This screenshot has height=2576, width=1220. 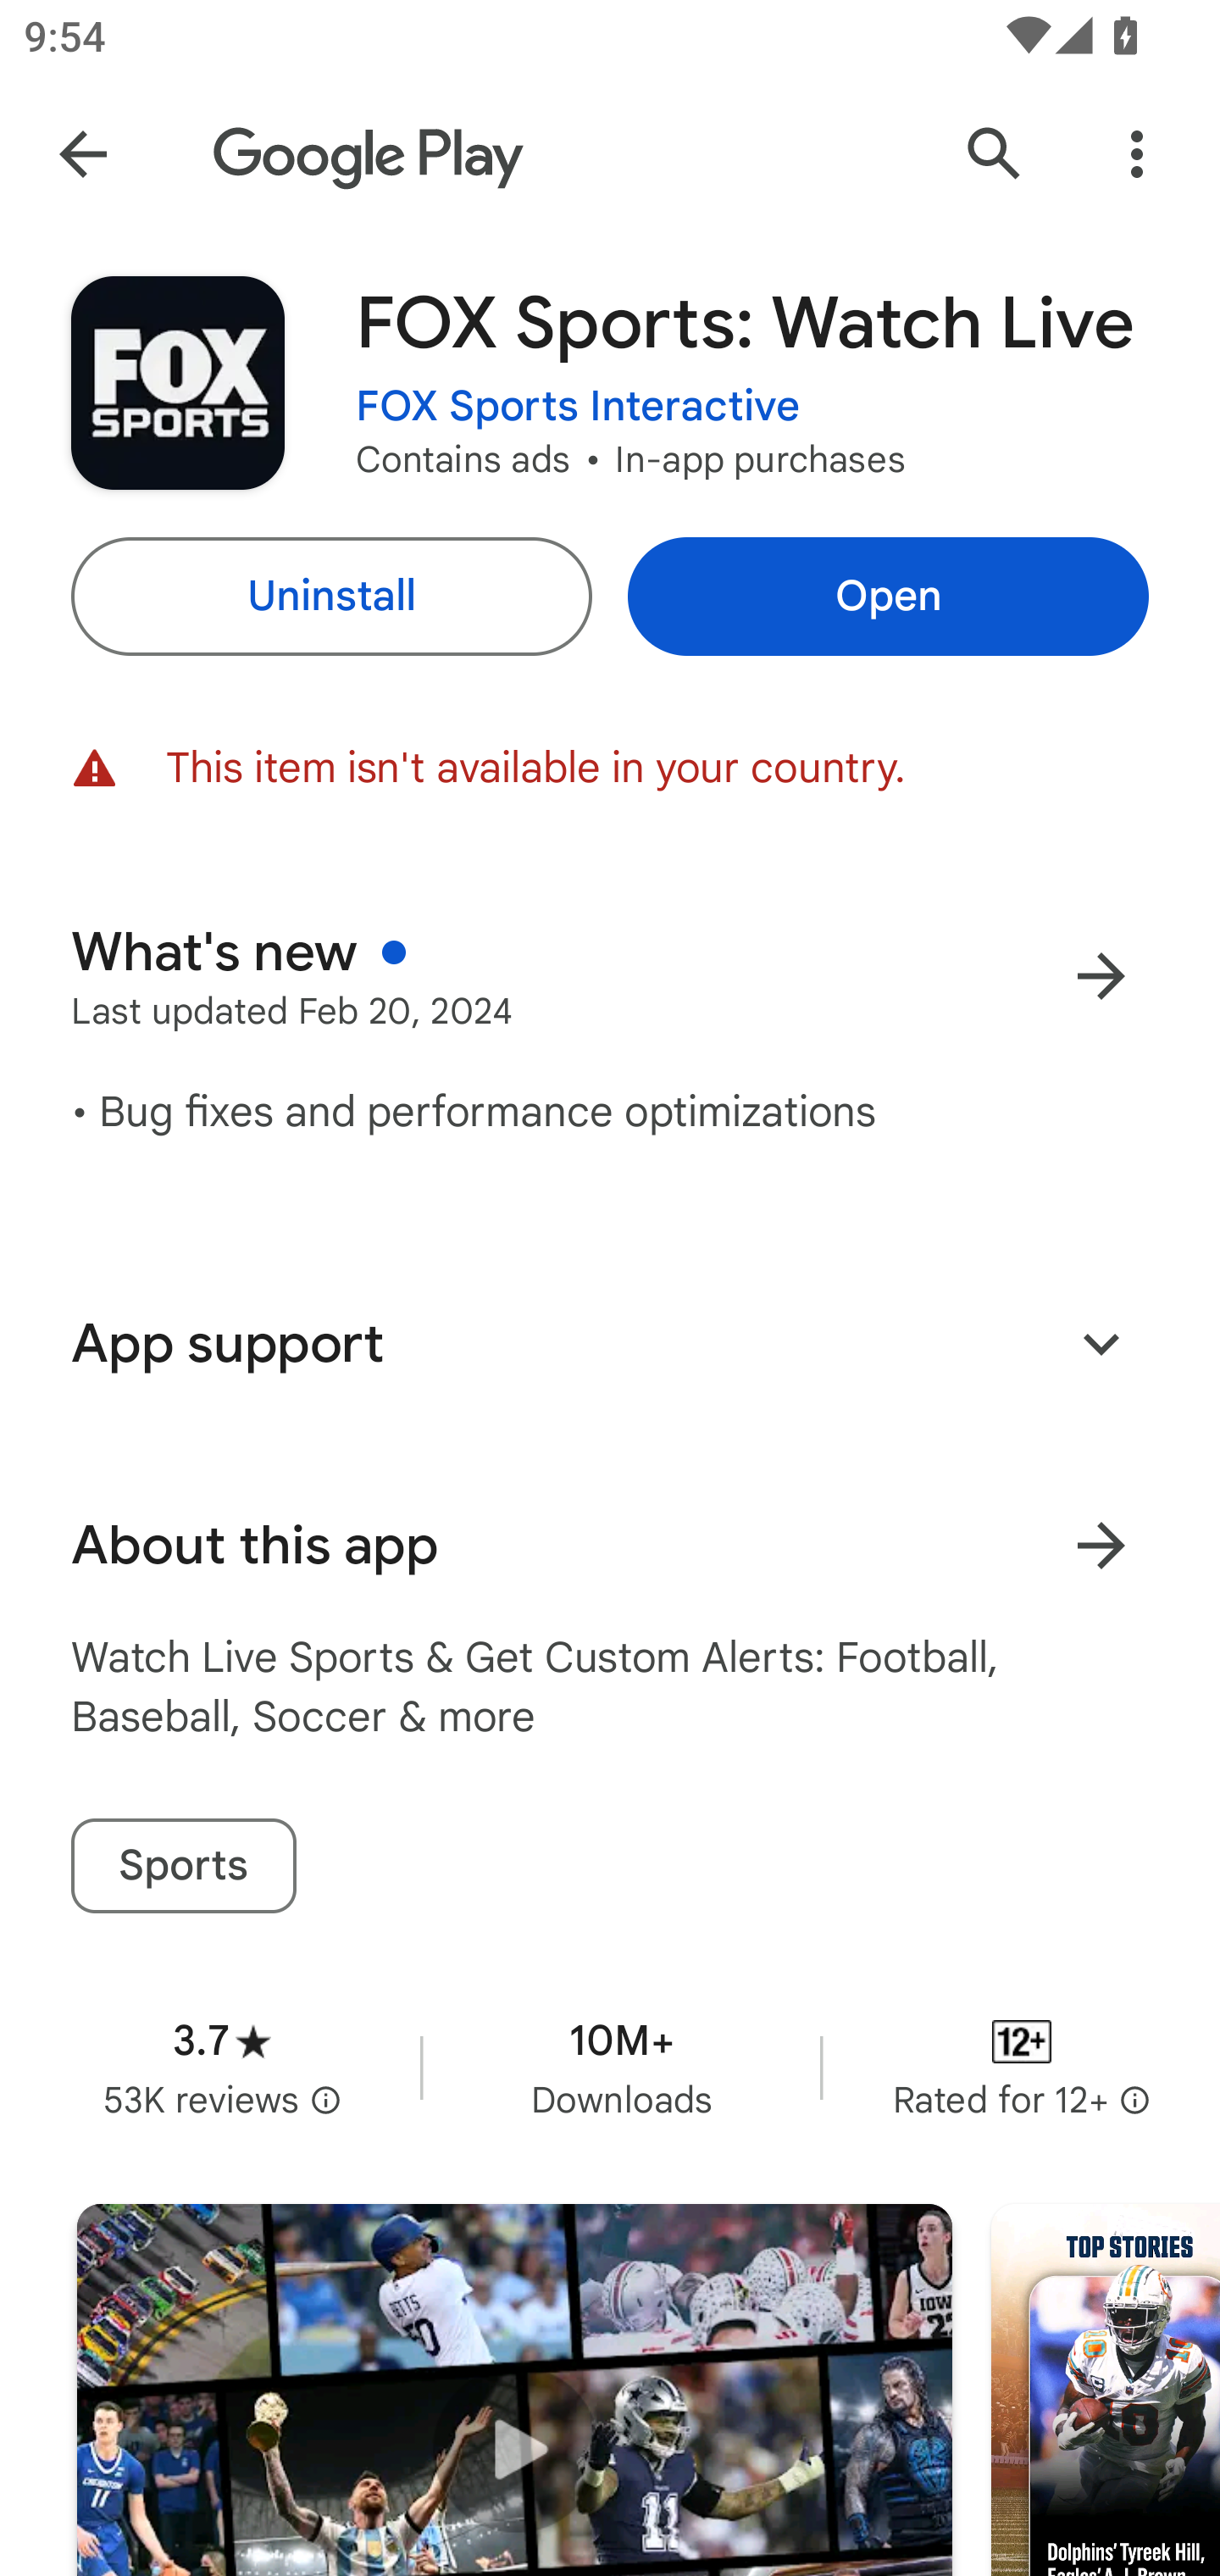 What do you see at coordinates (1101, 976) in the screenshot?
I see `More results for What's new` at bounding box center [1101, 976].